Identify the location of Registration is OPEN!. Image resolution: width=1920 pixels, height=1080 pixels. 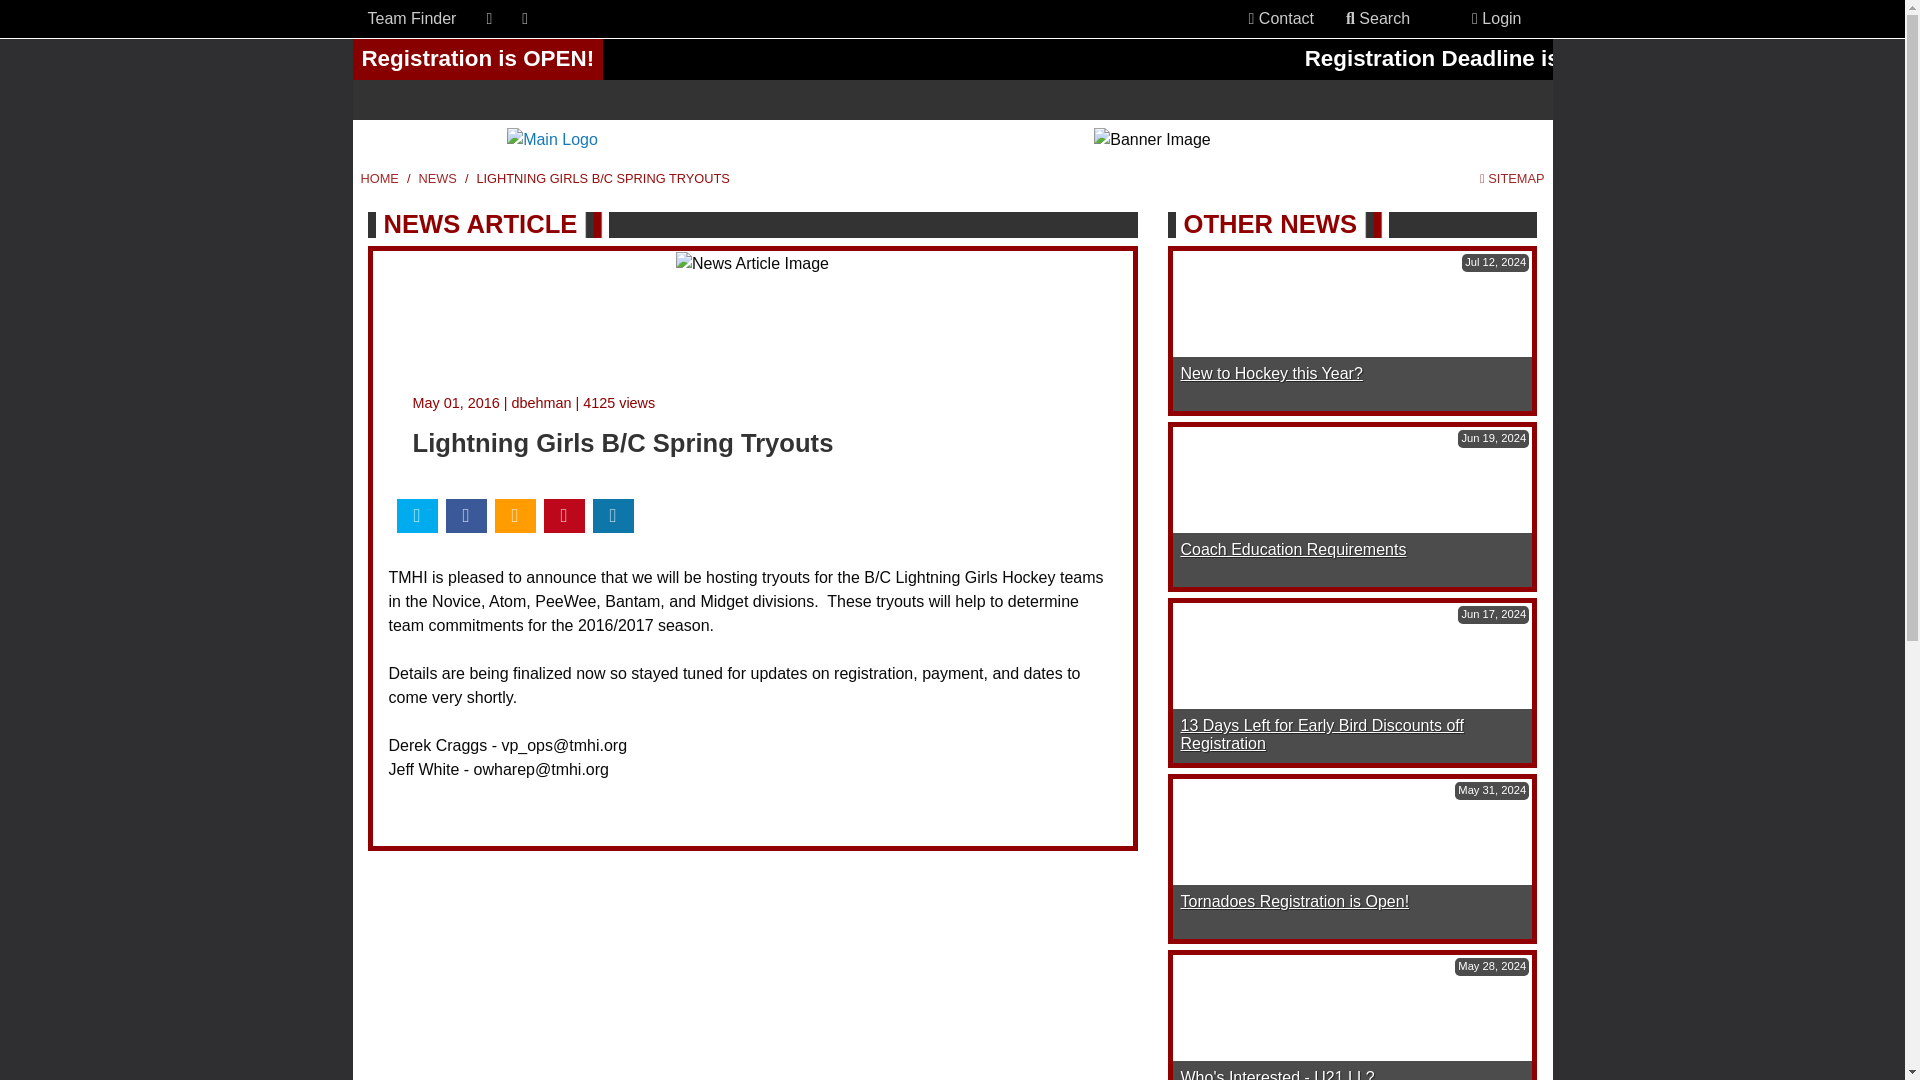
(951, 58).